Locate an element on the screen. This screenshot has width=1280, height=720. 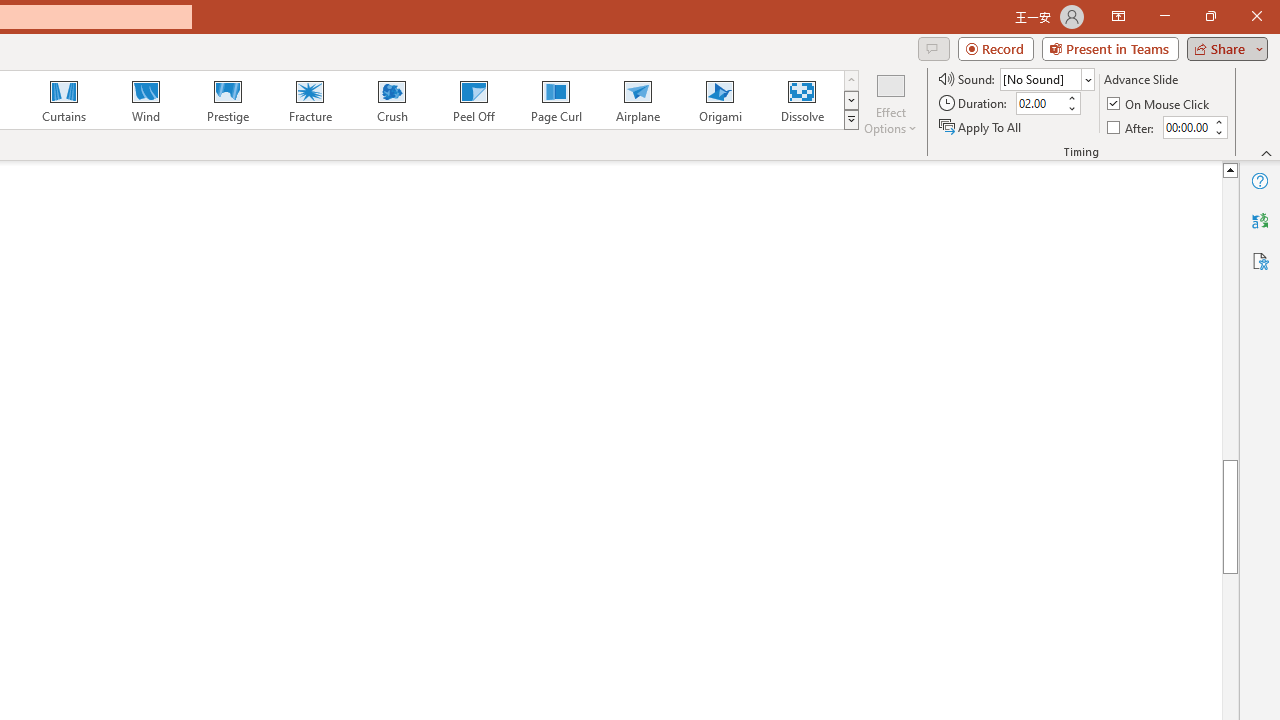
Page Curl is located at coordinates (555, 100).